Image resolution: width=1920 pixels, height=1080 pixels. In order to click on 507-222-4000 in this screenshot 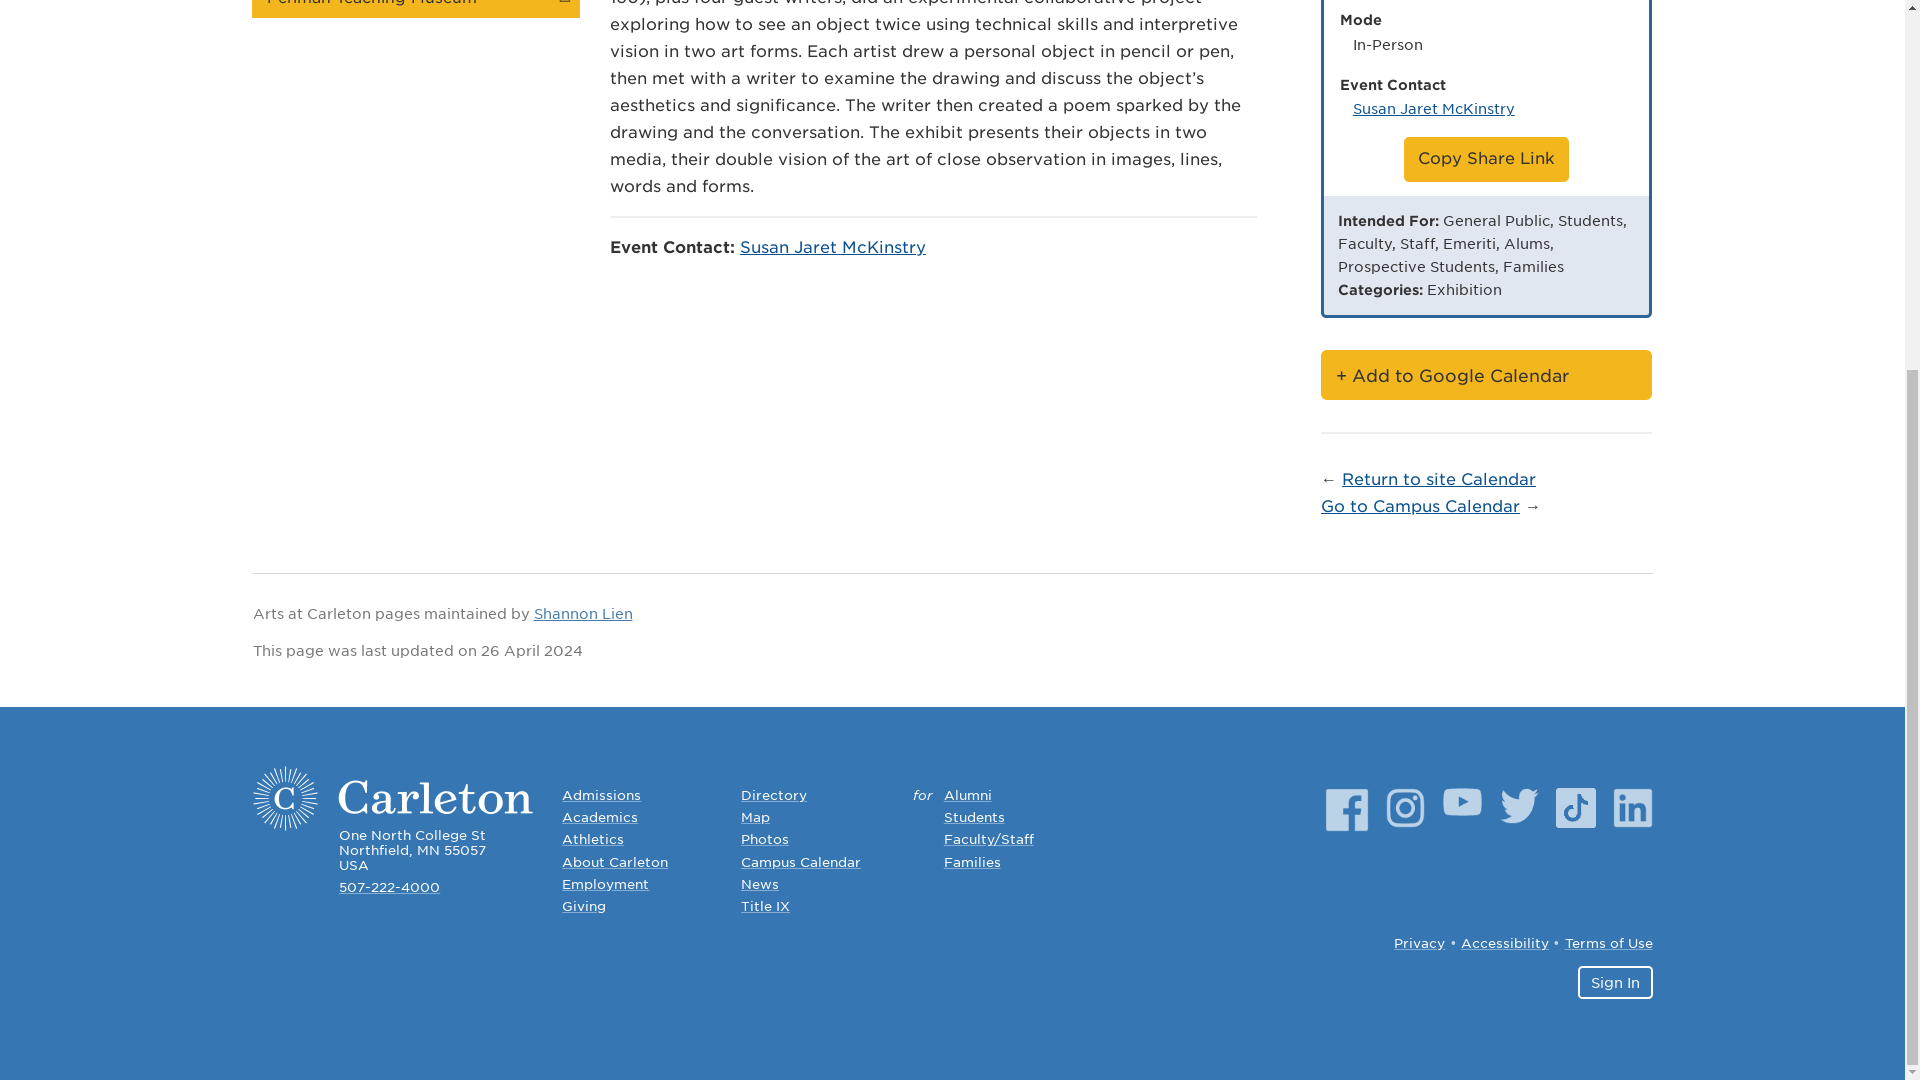, I will do `click(389, 888)`.